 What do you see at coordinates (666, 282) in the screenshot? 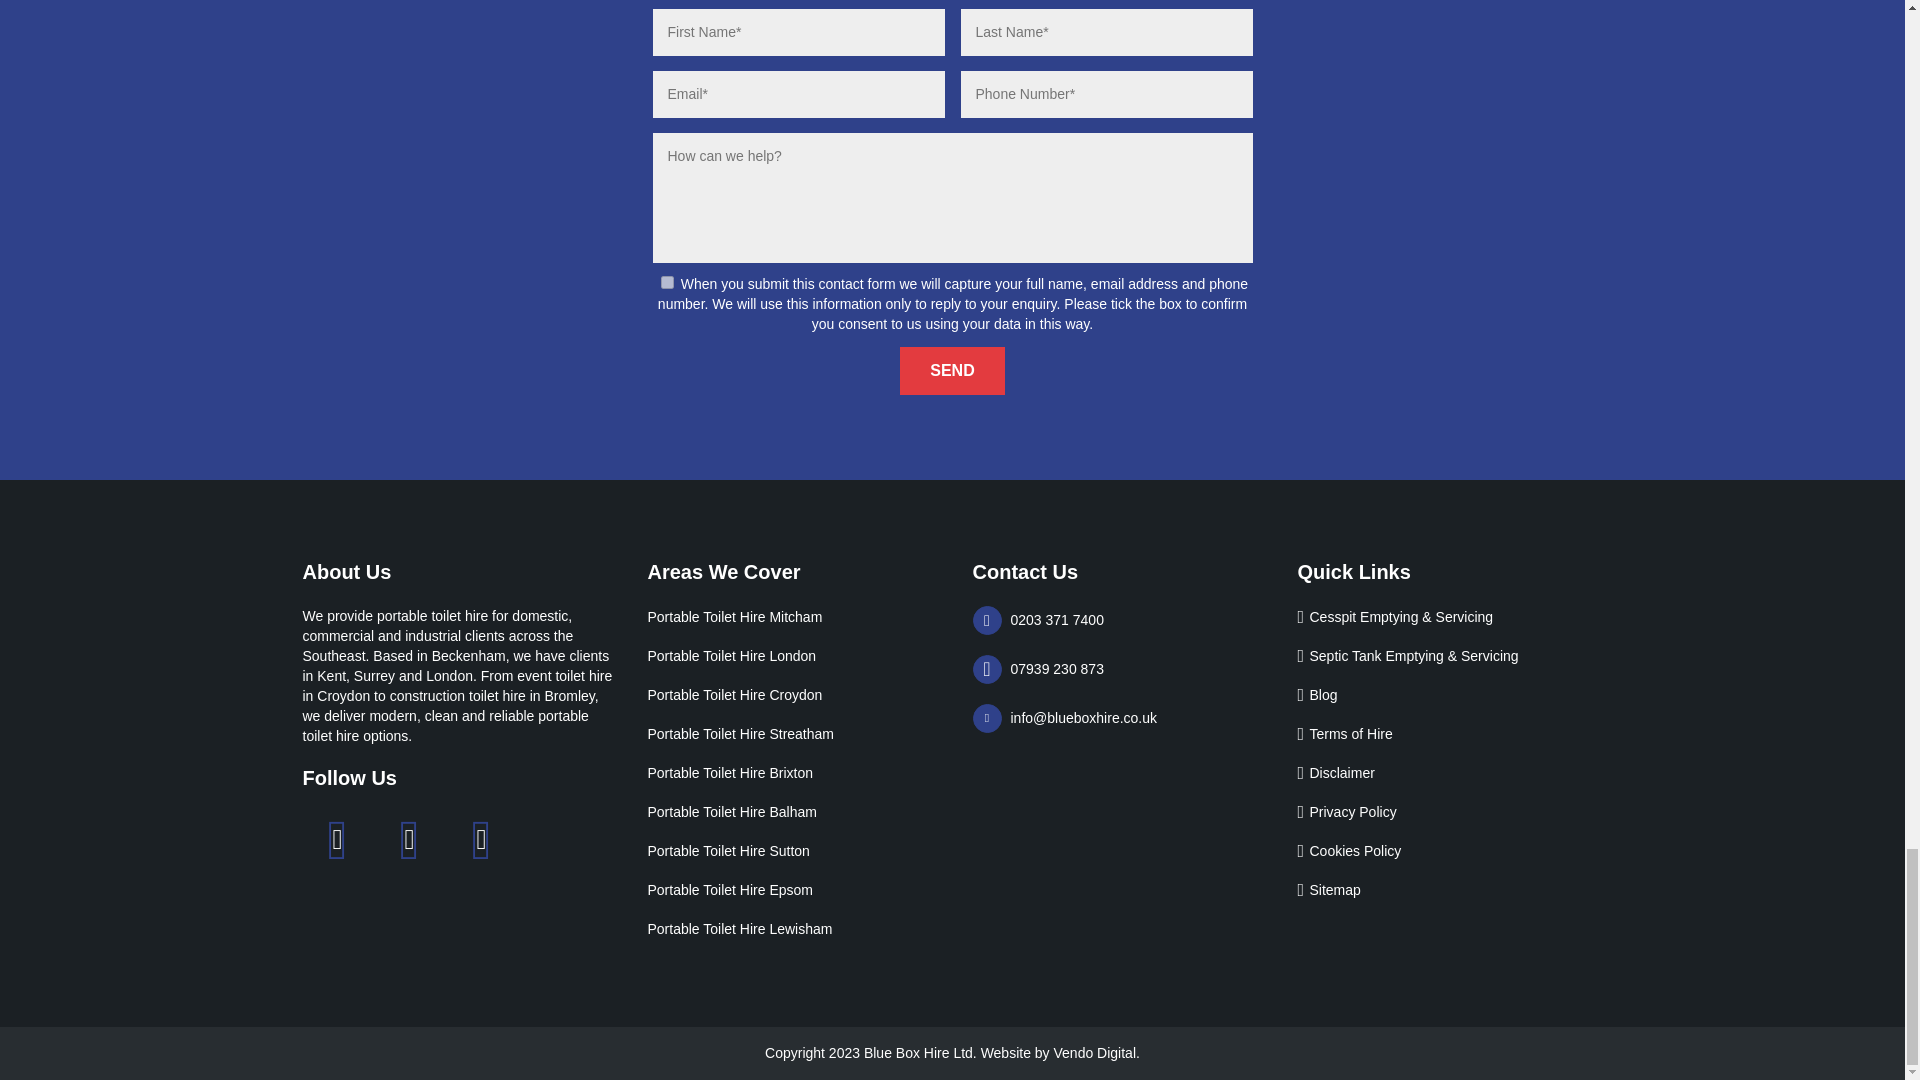
I see `1` at bounding box center [666, 282].